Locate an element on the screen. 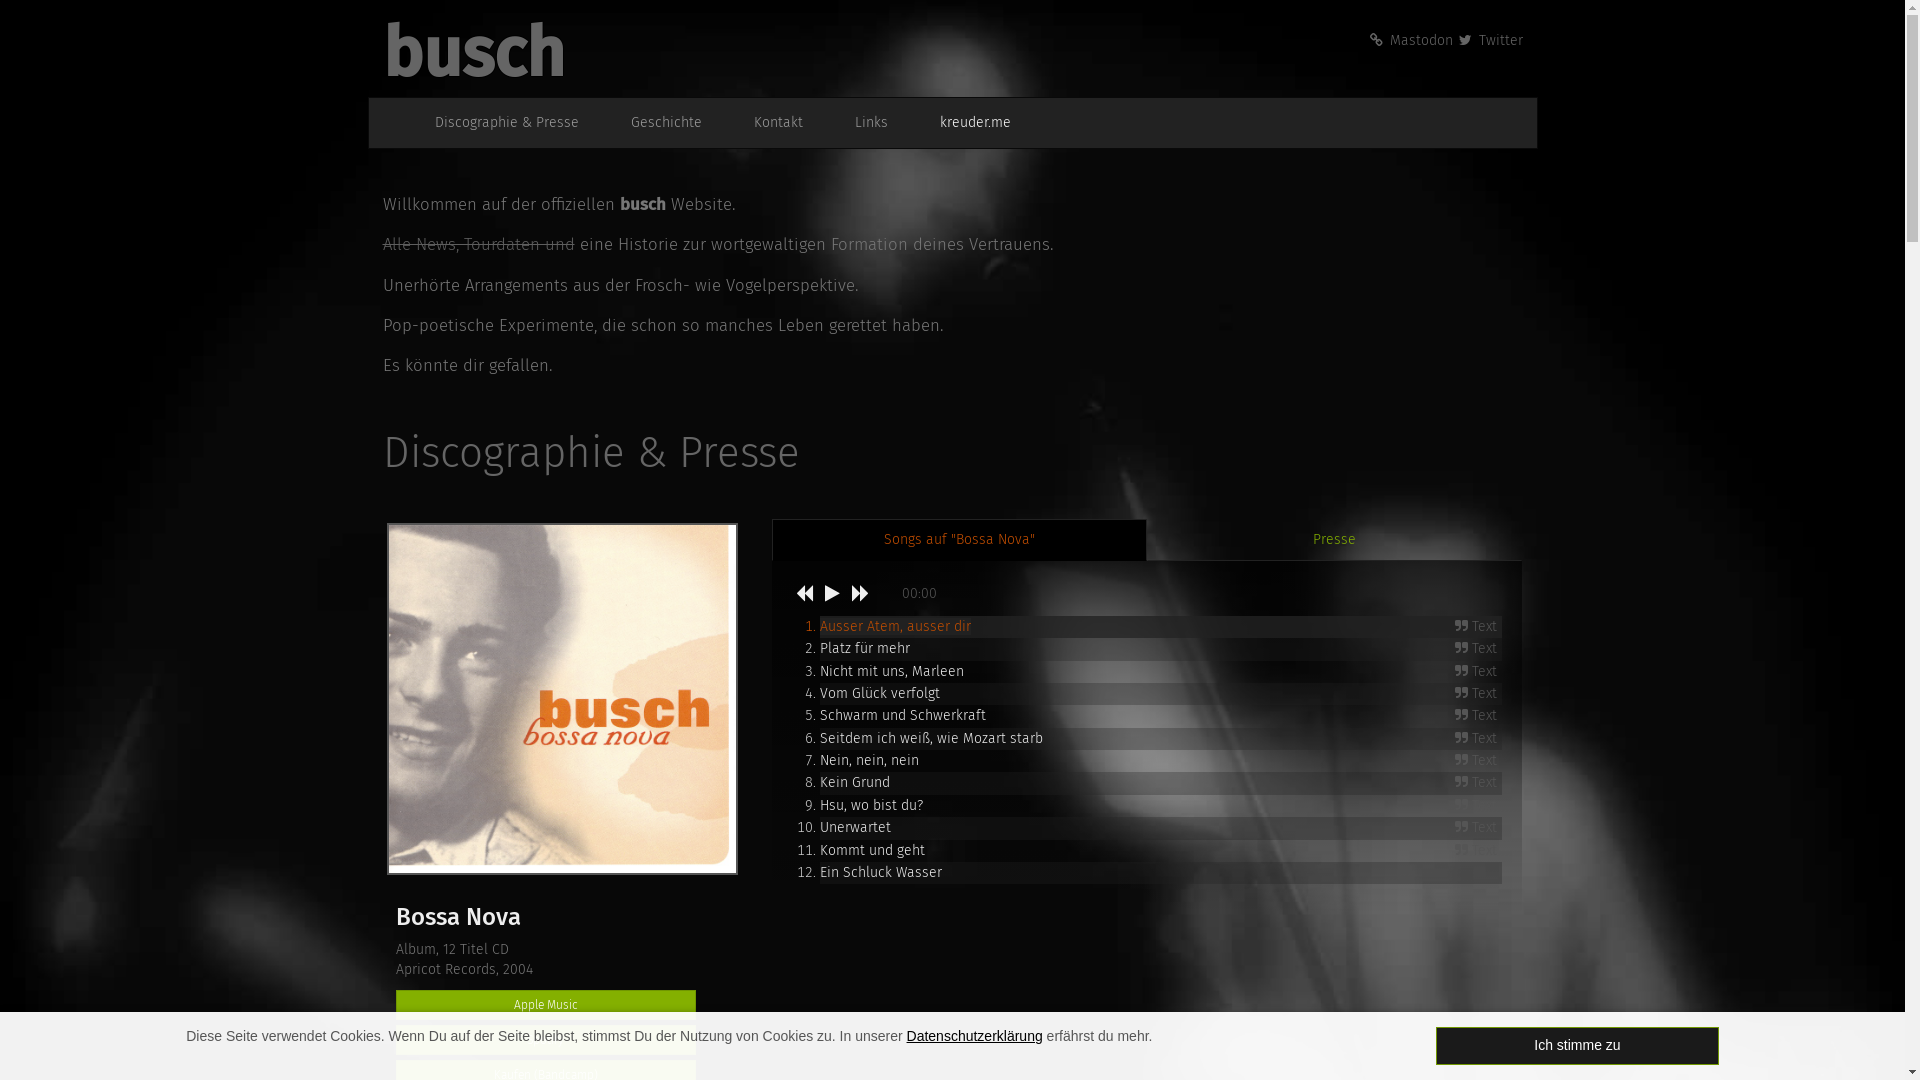  Text is located at coordinates (1478, 716).